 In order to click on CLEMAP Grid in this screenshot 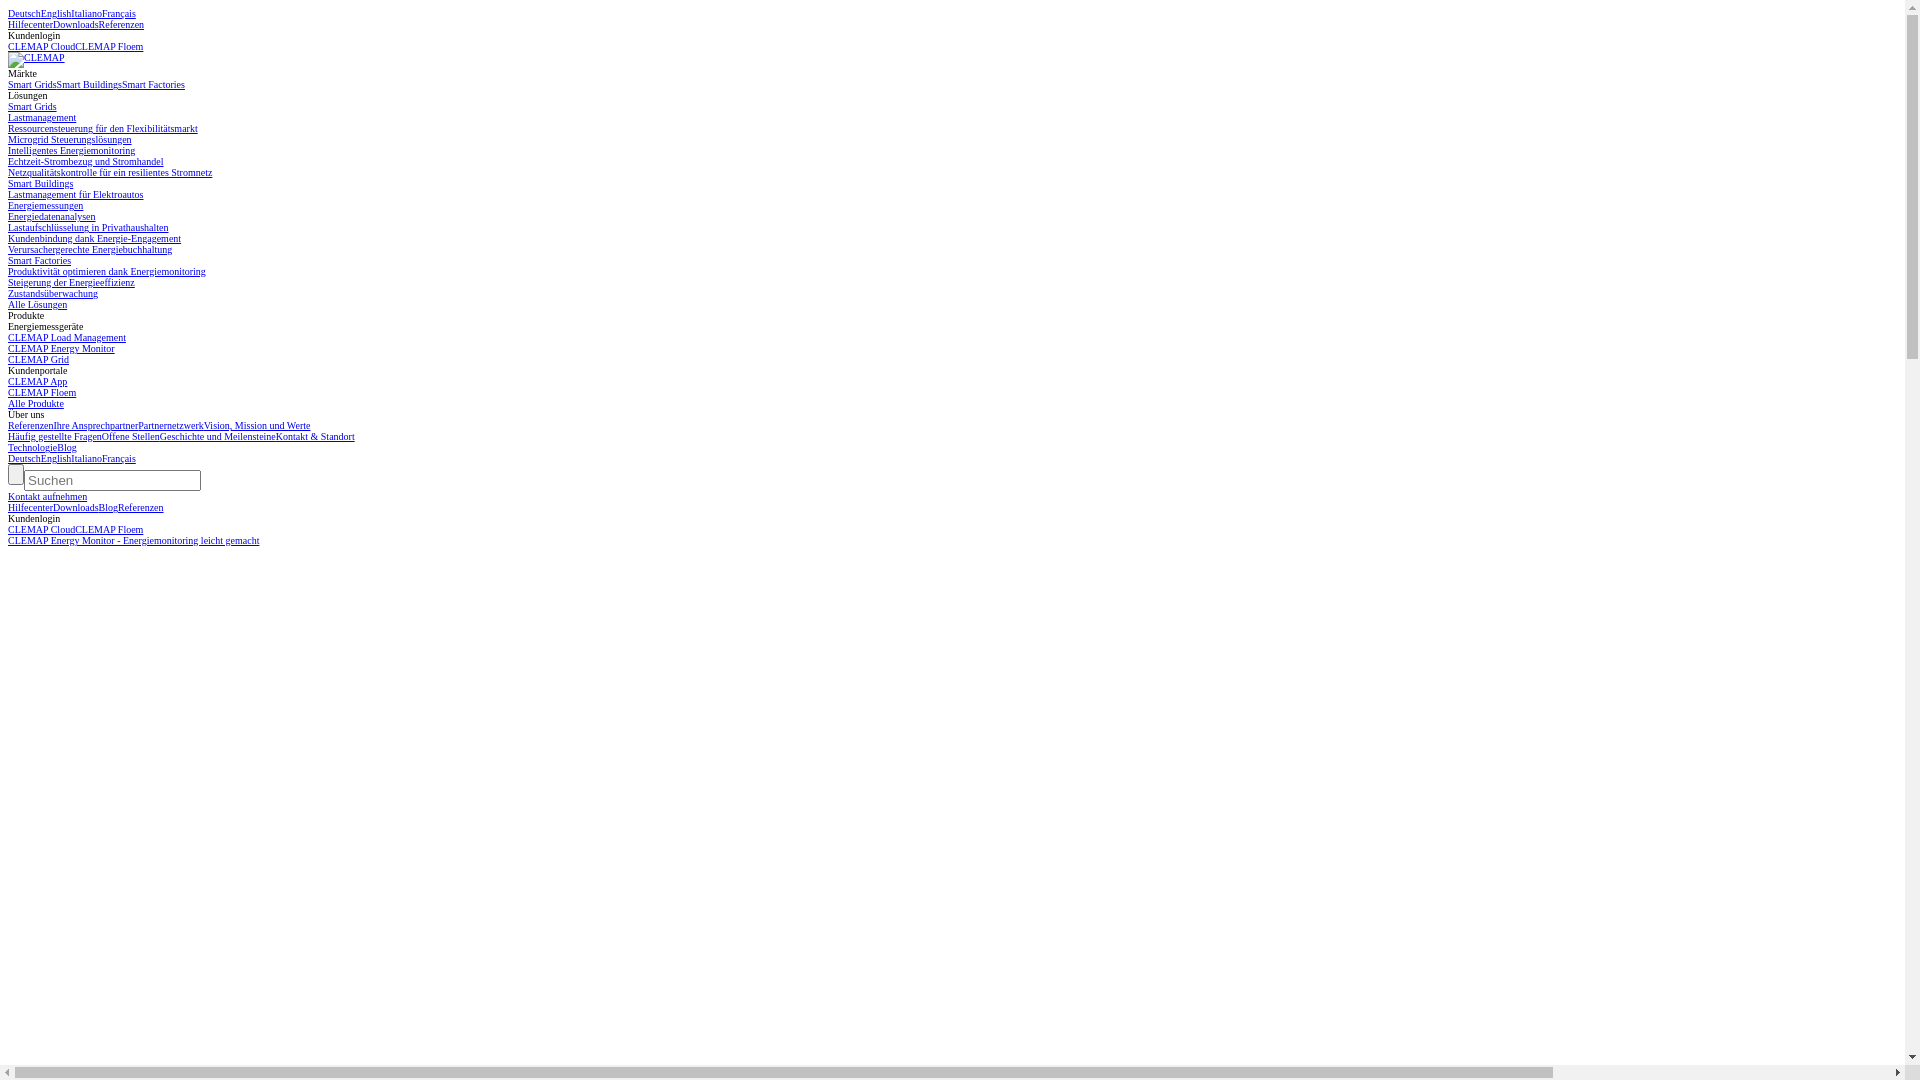, I will do `click(38, 360)`.